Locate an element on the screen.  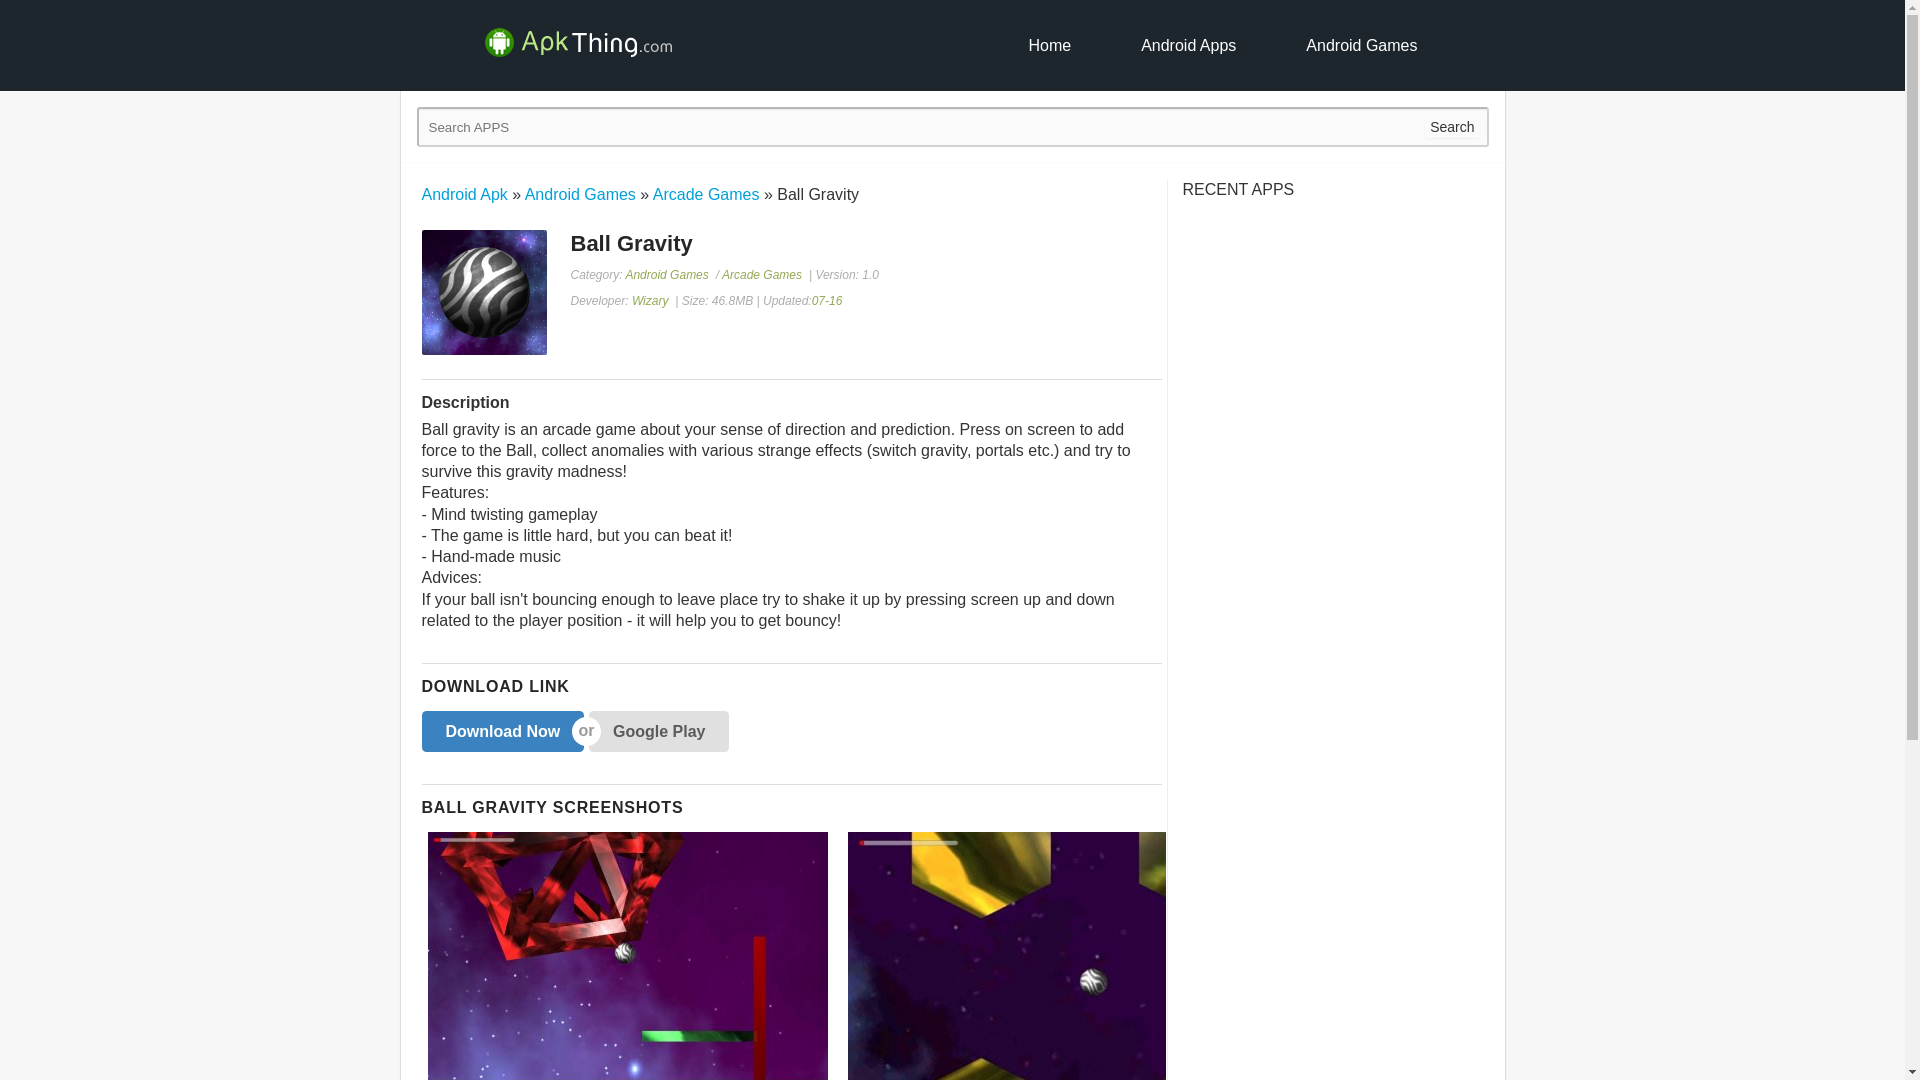
Arcade Games is located at coordinates (762, 274).